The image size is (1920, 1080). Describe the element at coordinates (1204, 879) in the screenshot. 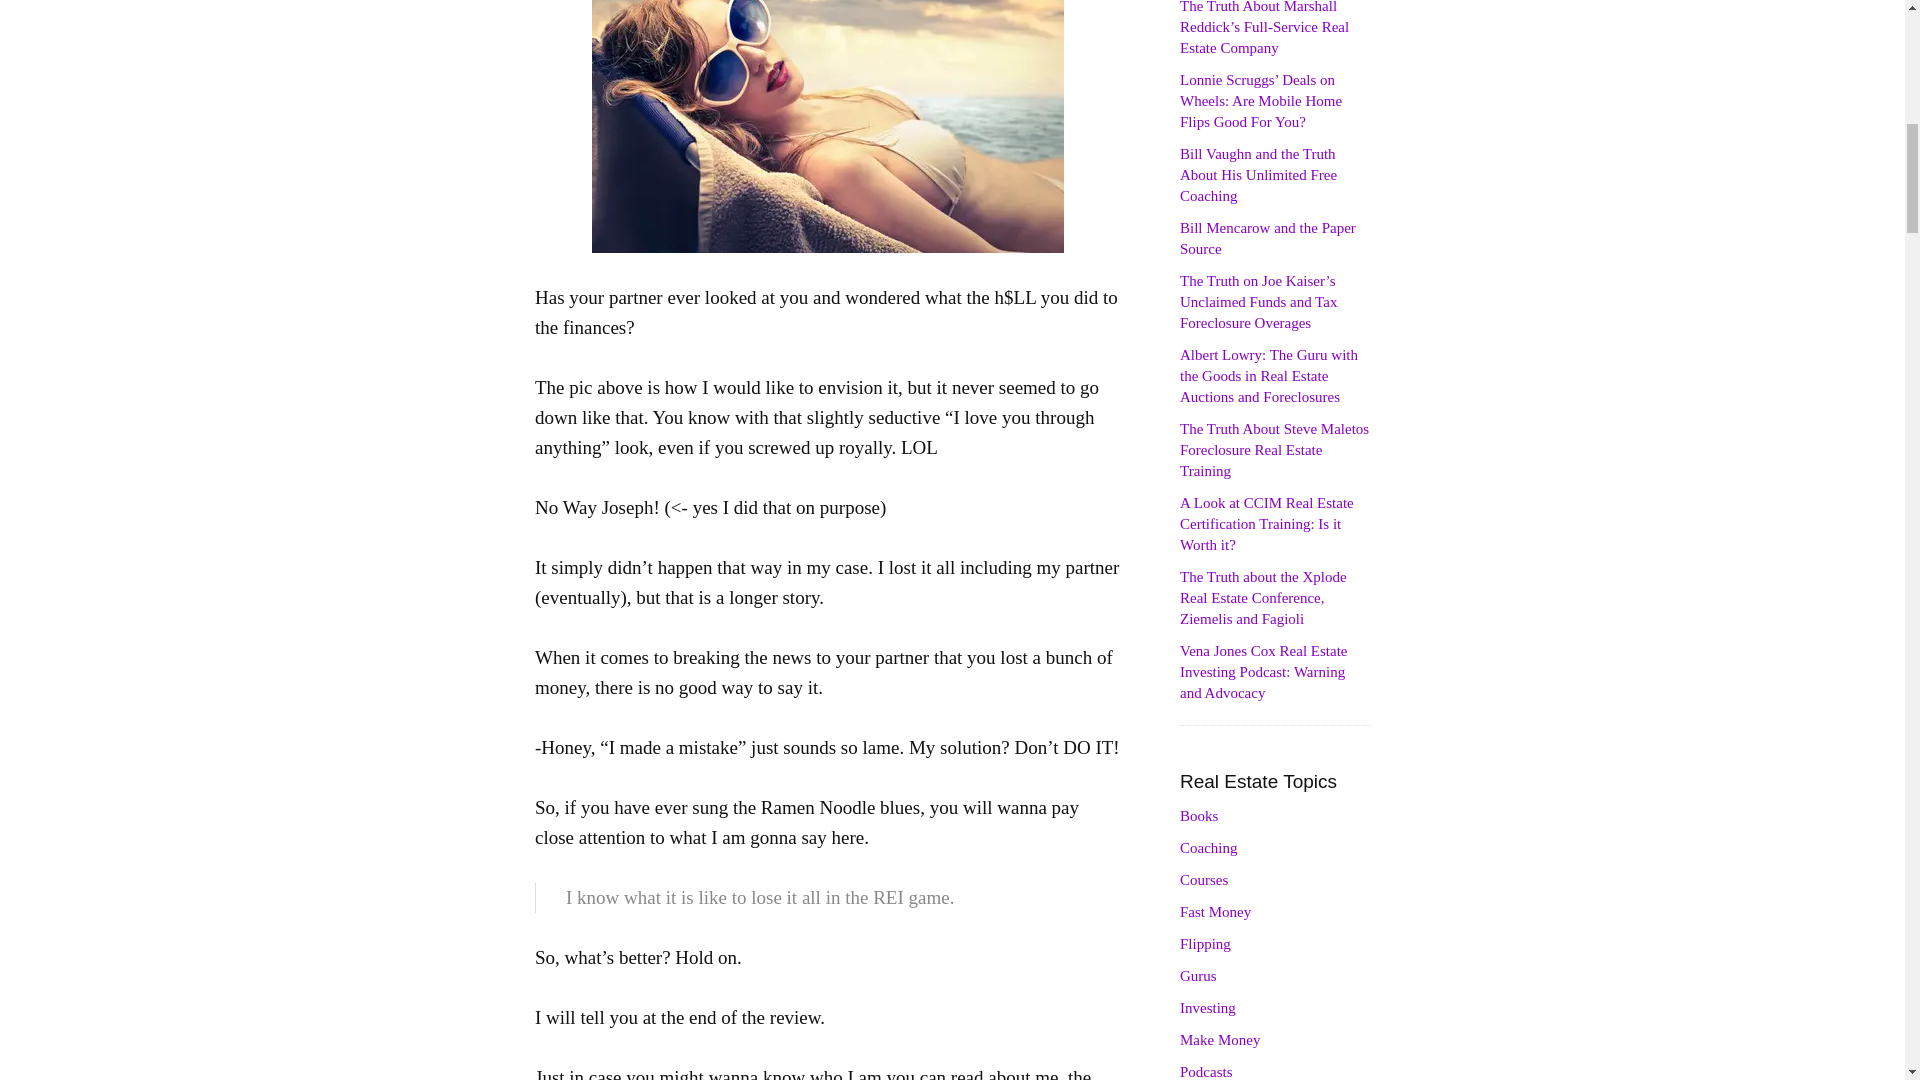

I see `Courses` at that location.